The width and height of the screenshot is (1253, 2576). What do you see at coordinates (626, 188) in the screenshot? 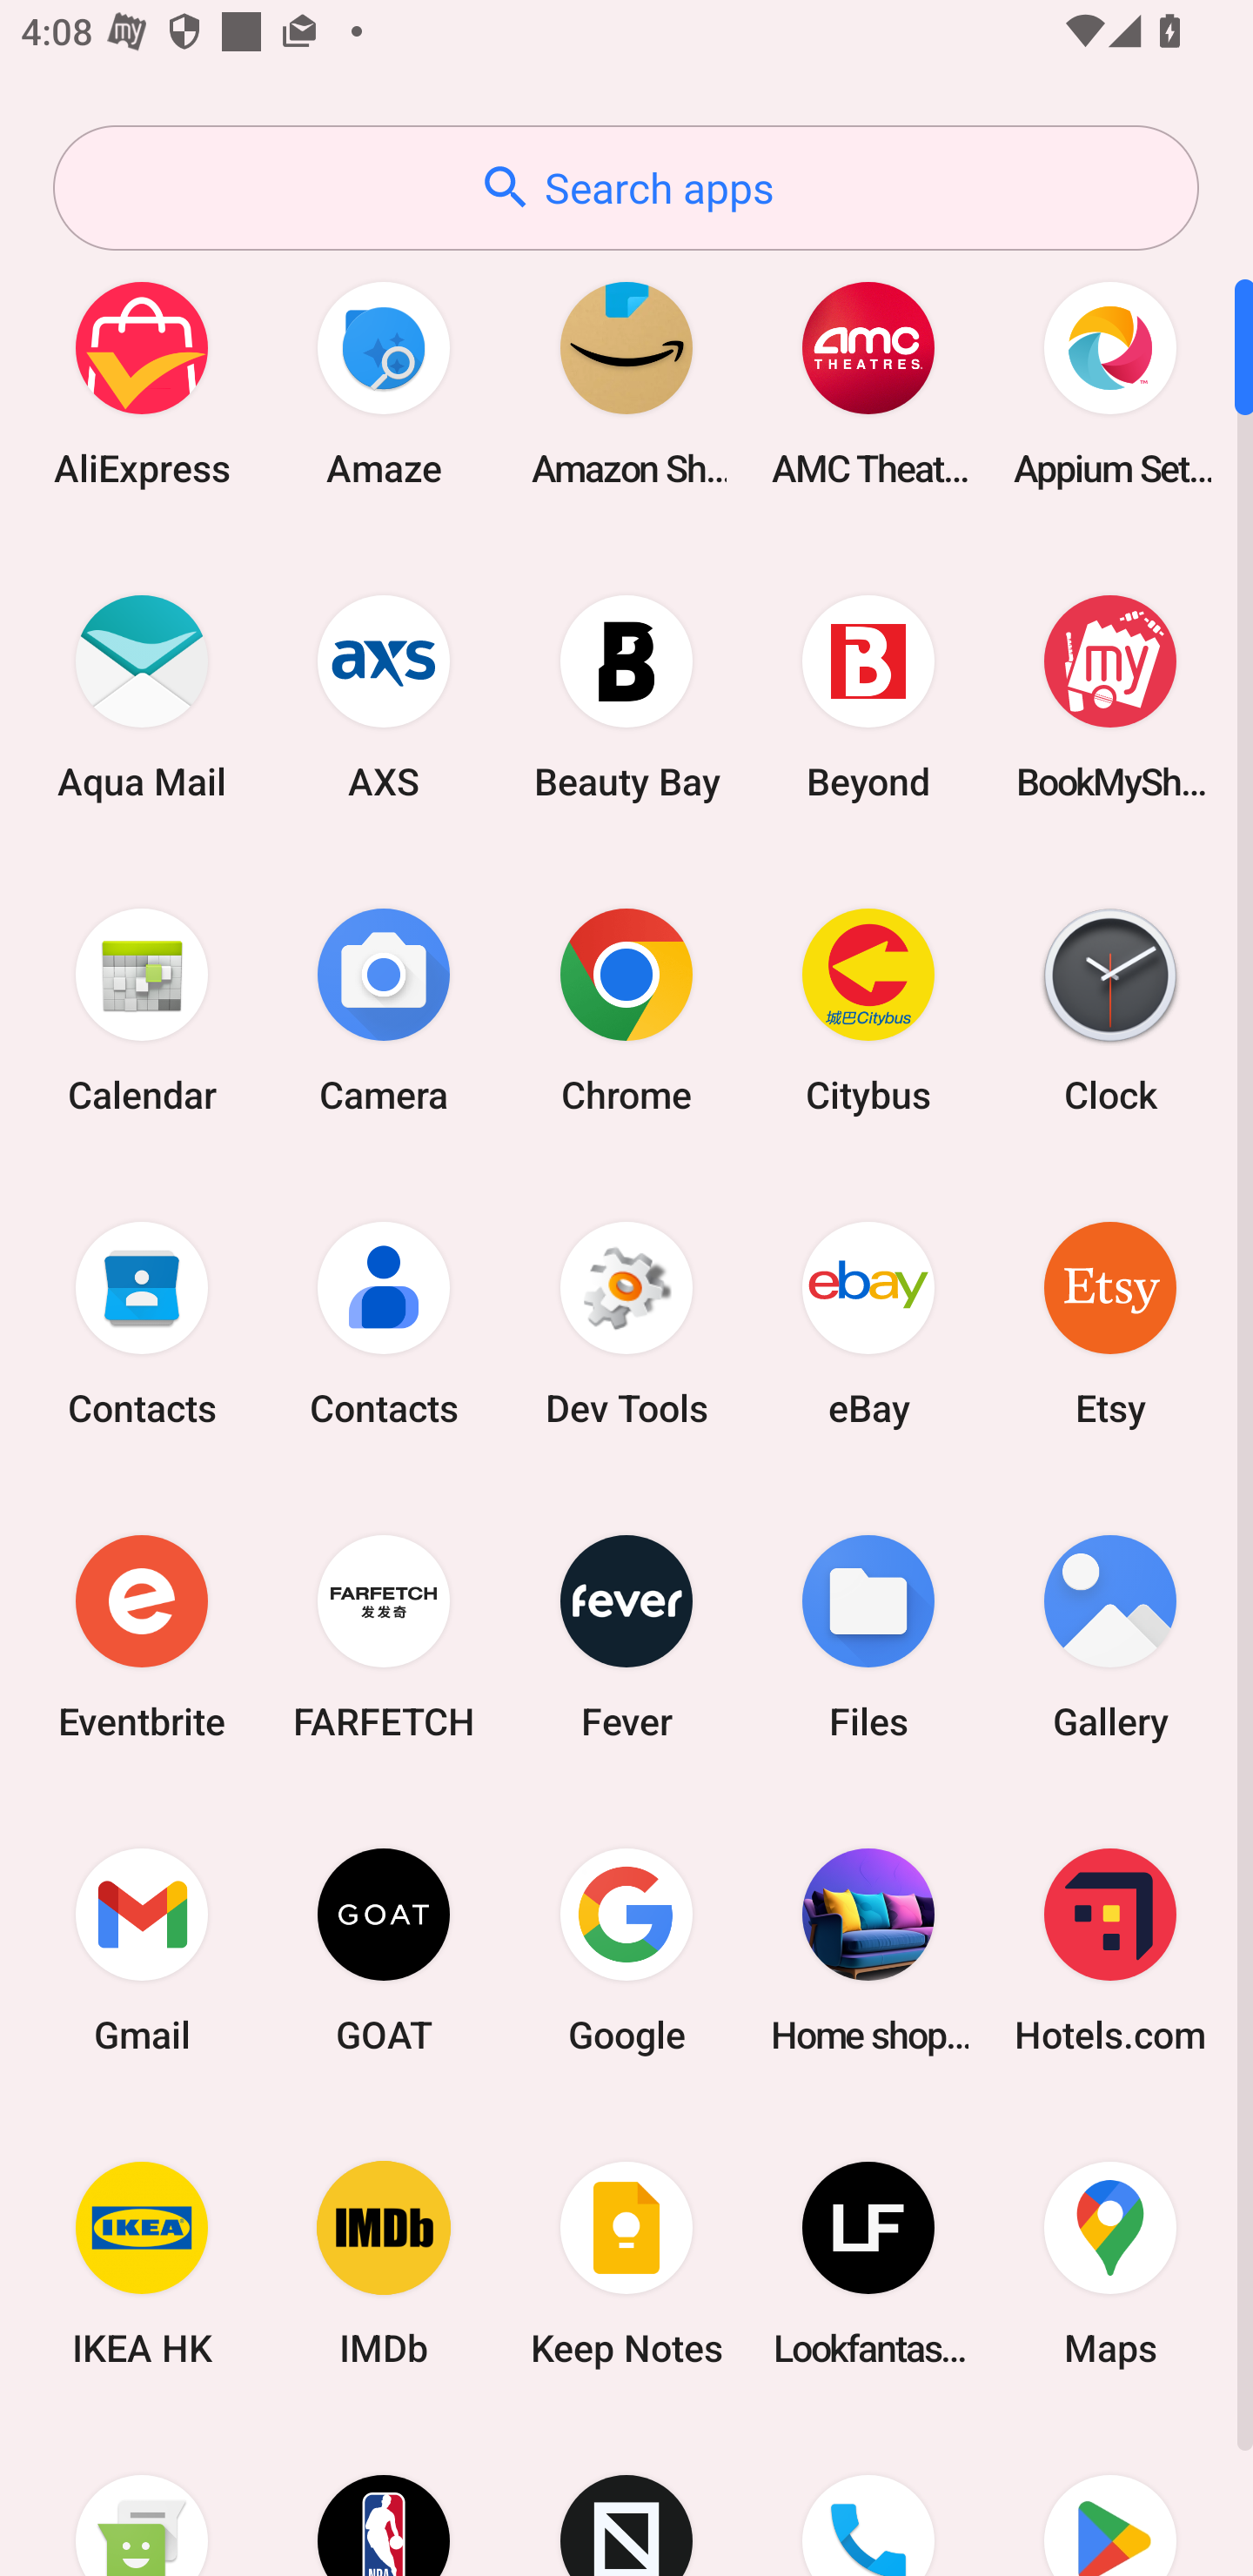
I see `  Search apps` at bounding box center [626, 188].